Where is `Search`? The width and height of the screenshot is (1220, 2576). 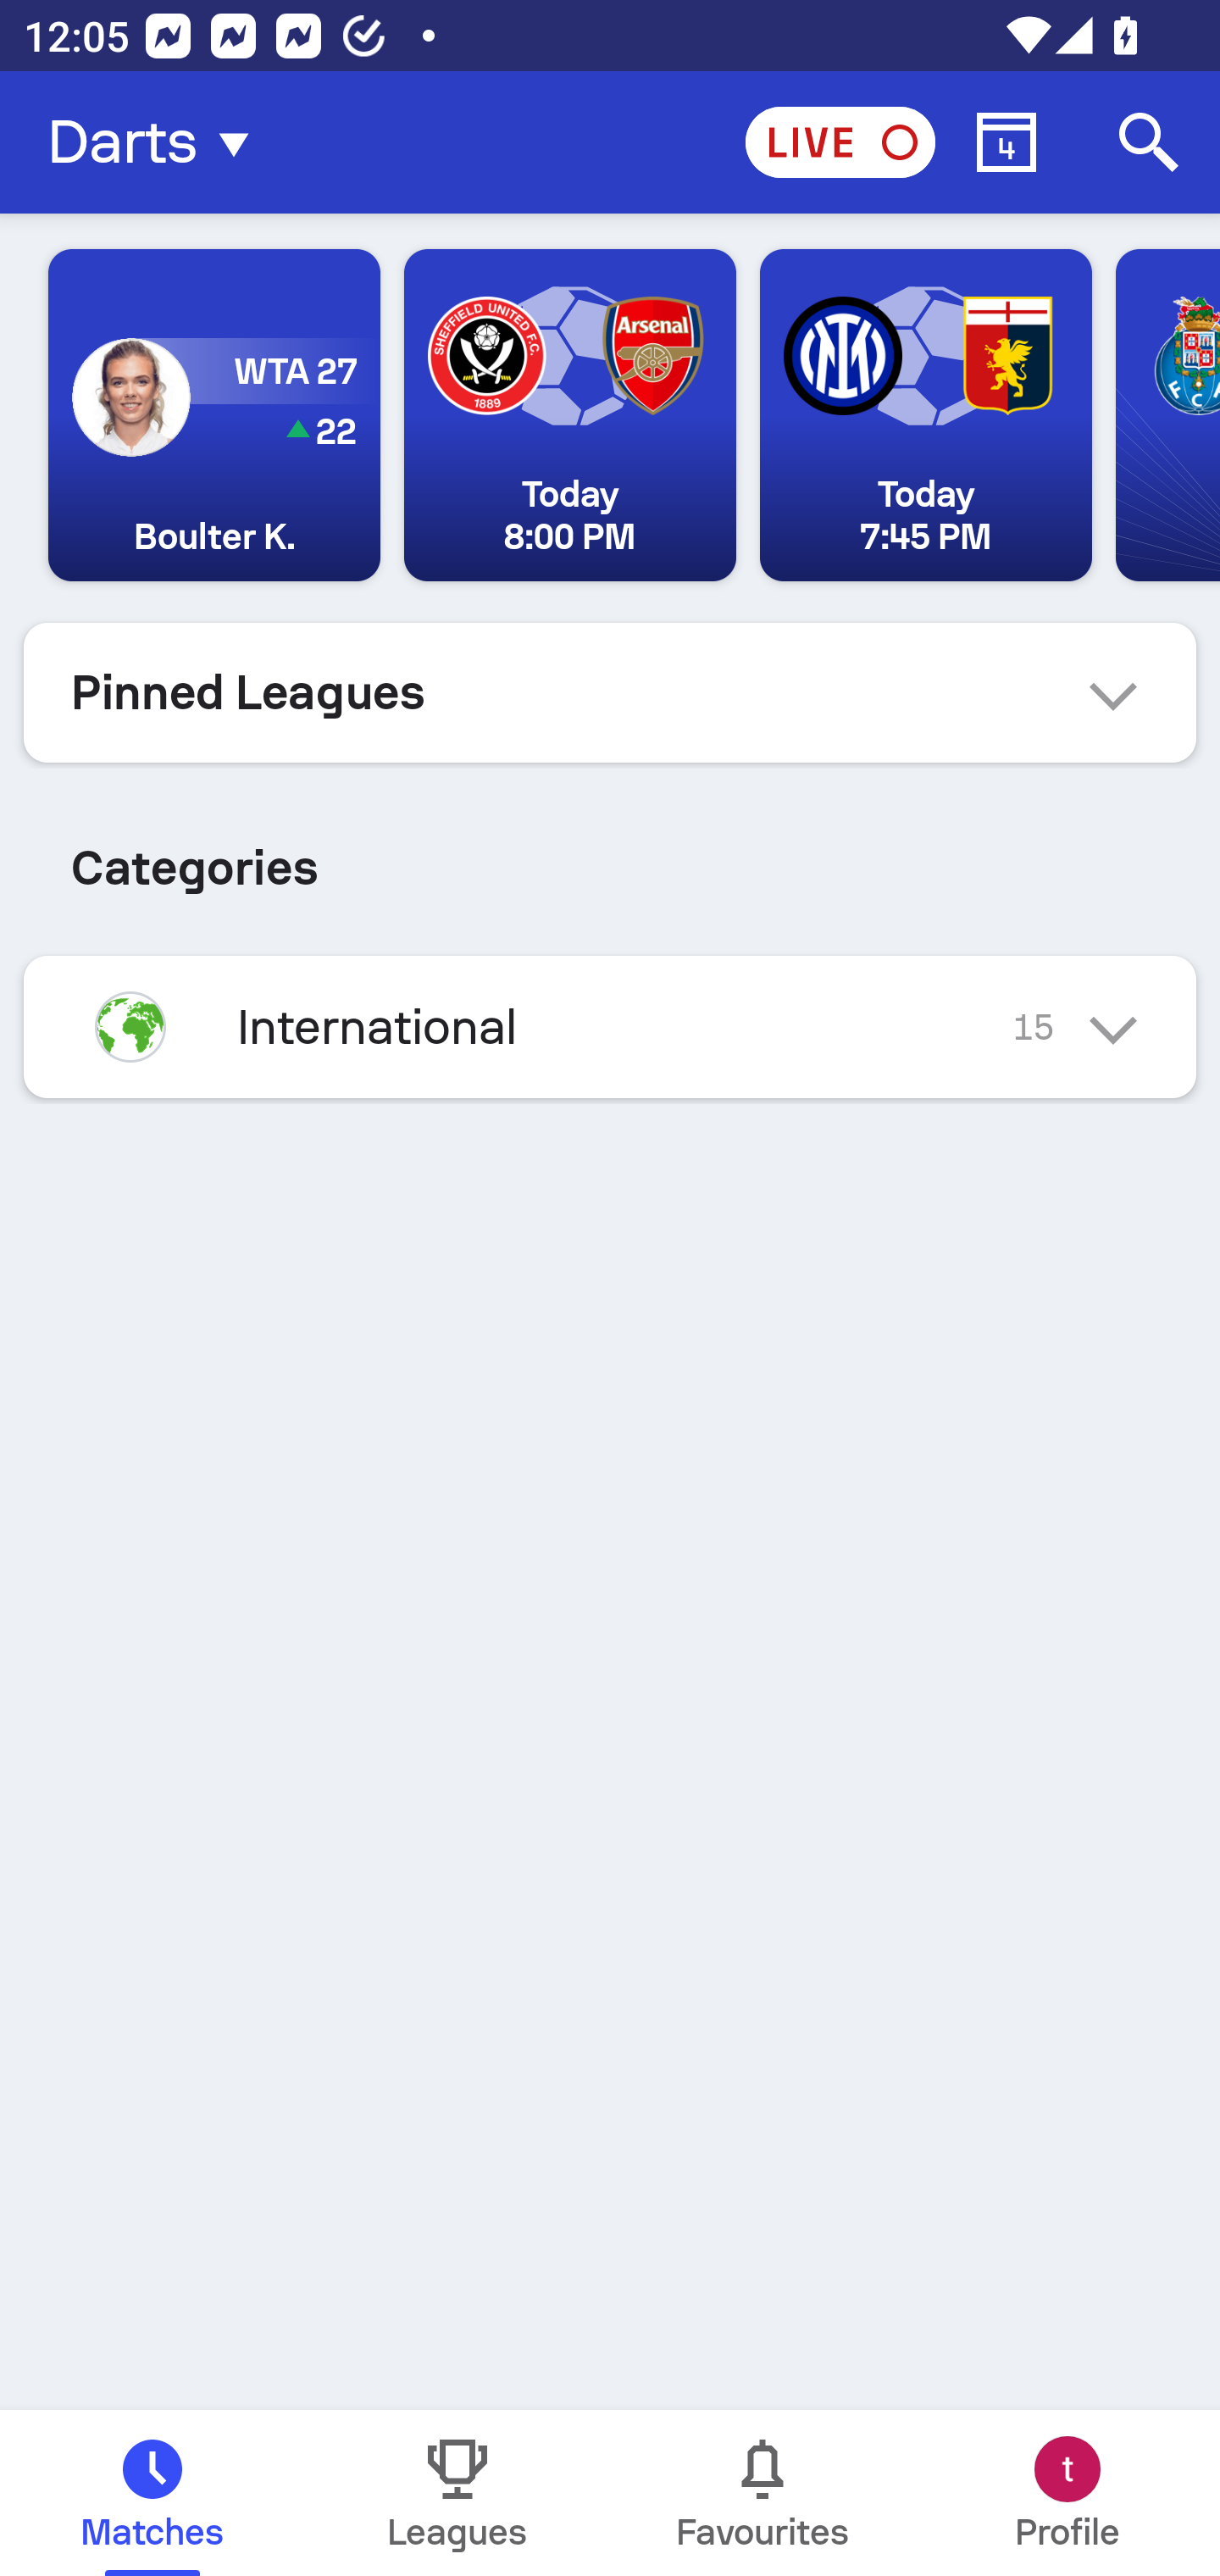 Search is located at coordinates (1149, 142).